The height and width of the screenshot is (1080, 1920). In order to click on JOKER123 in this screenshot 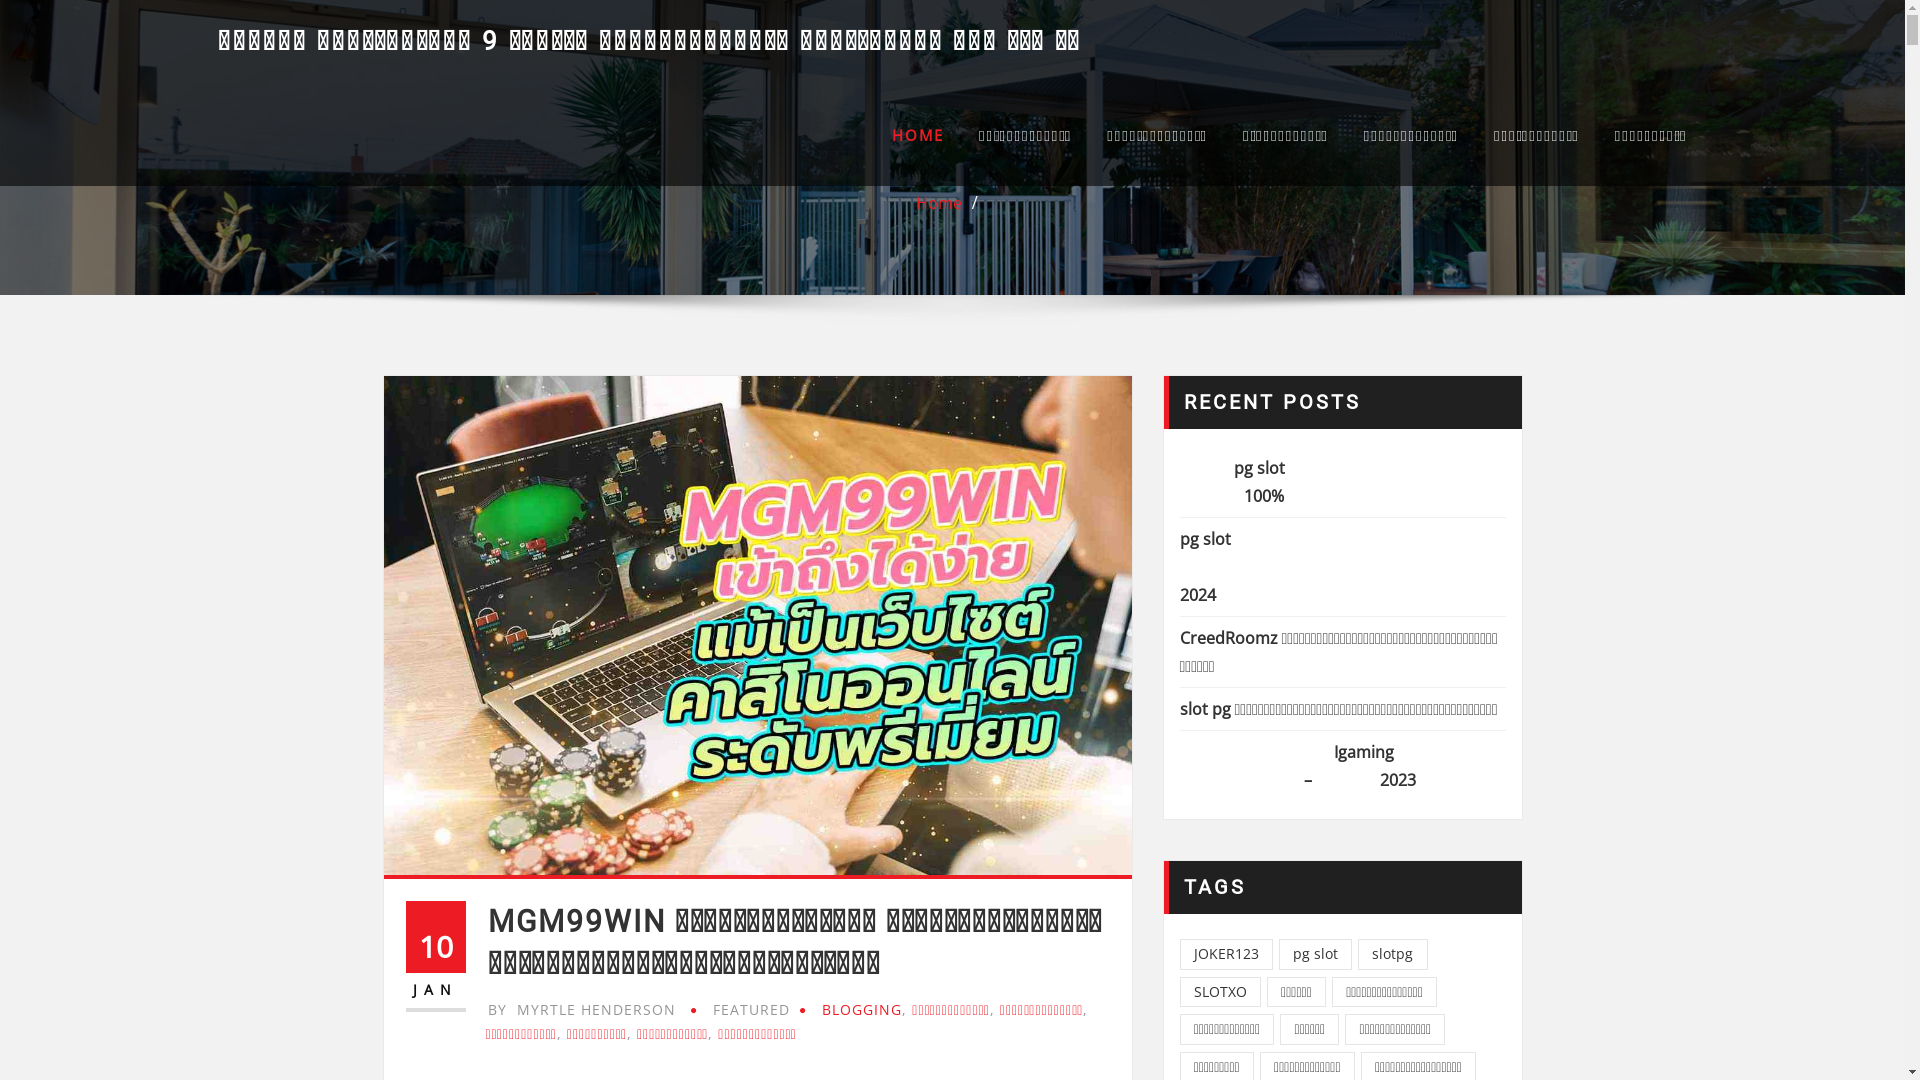, I will do `click(1226, 954)`.